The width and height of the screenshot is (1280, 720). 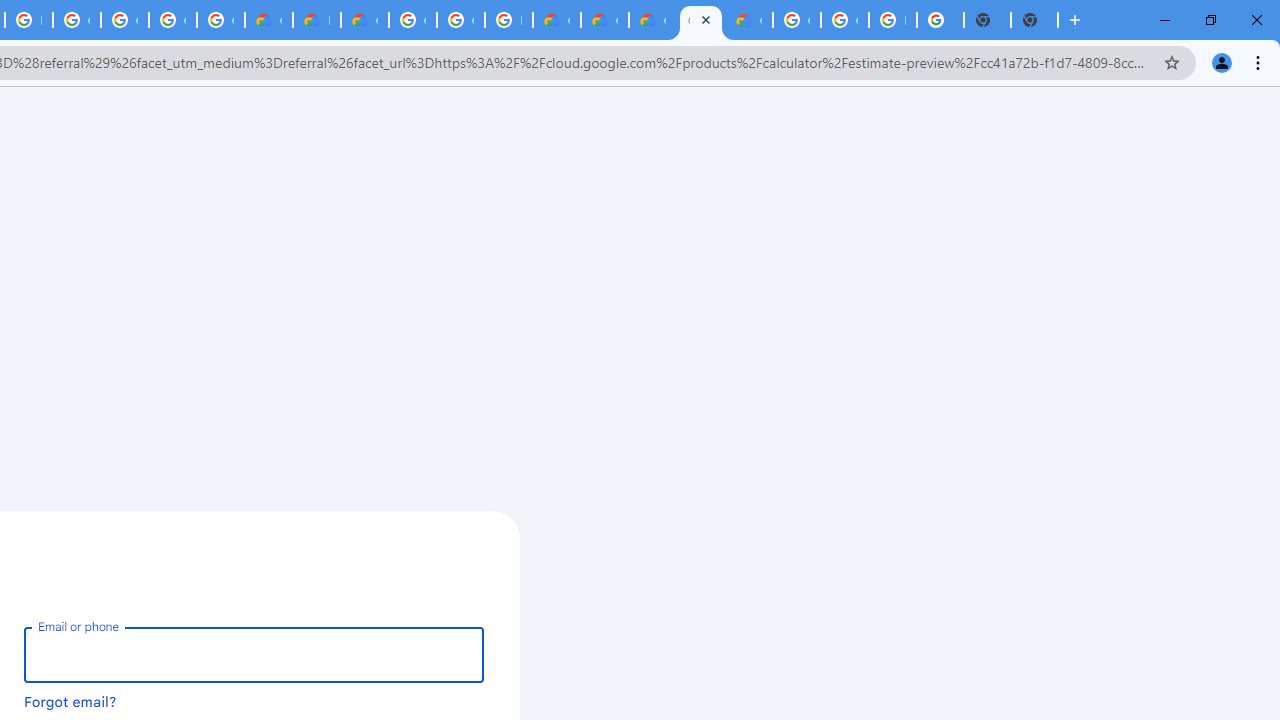 I want to click on Google Cloud Service Health, so click(x=748, y=20).